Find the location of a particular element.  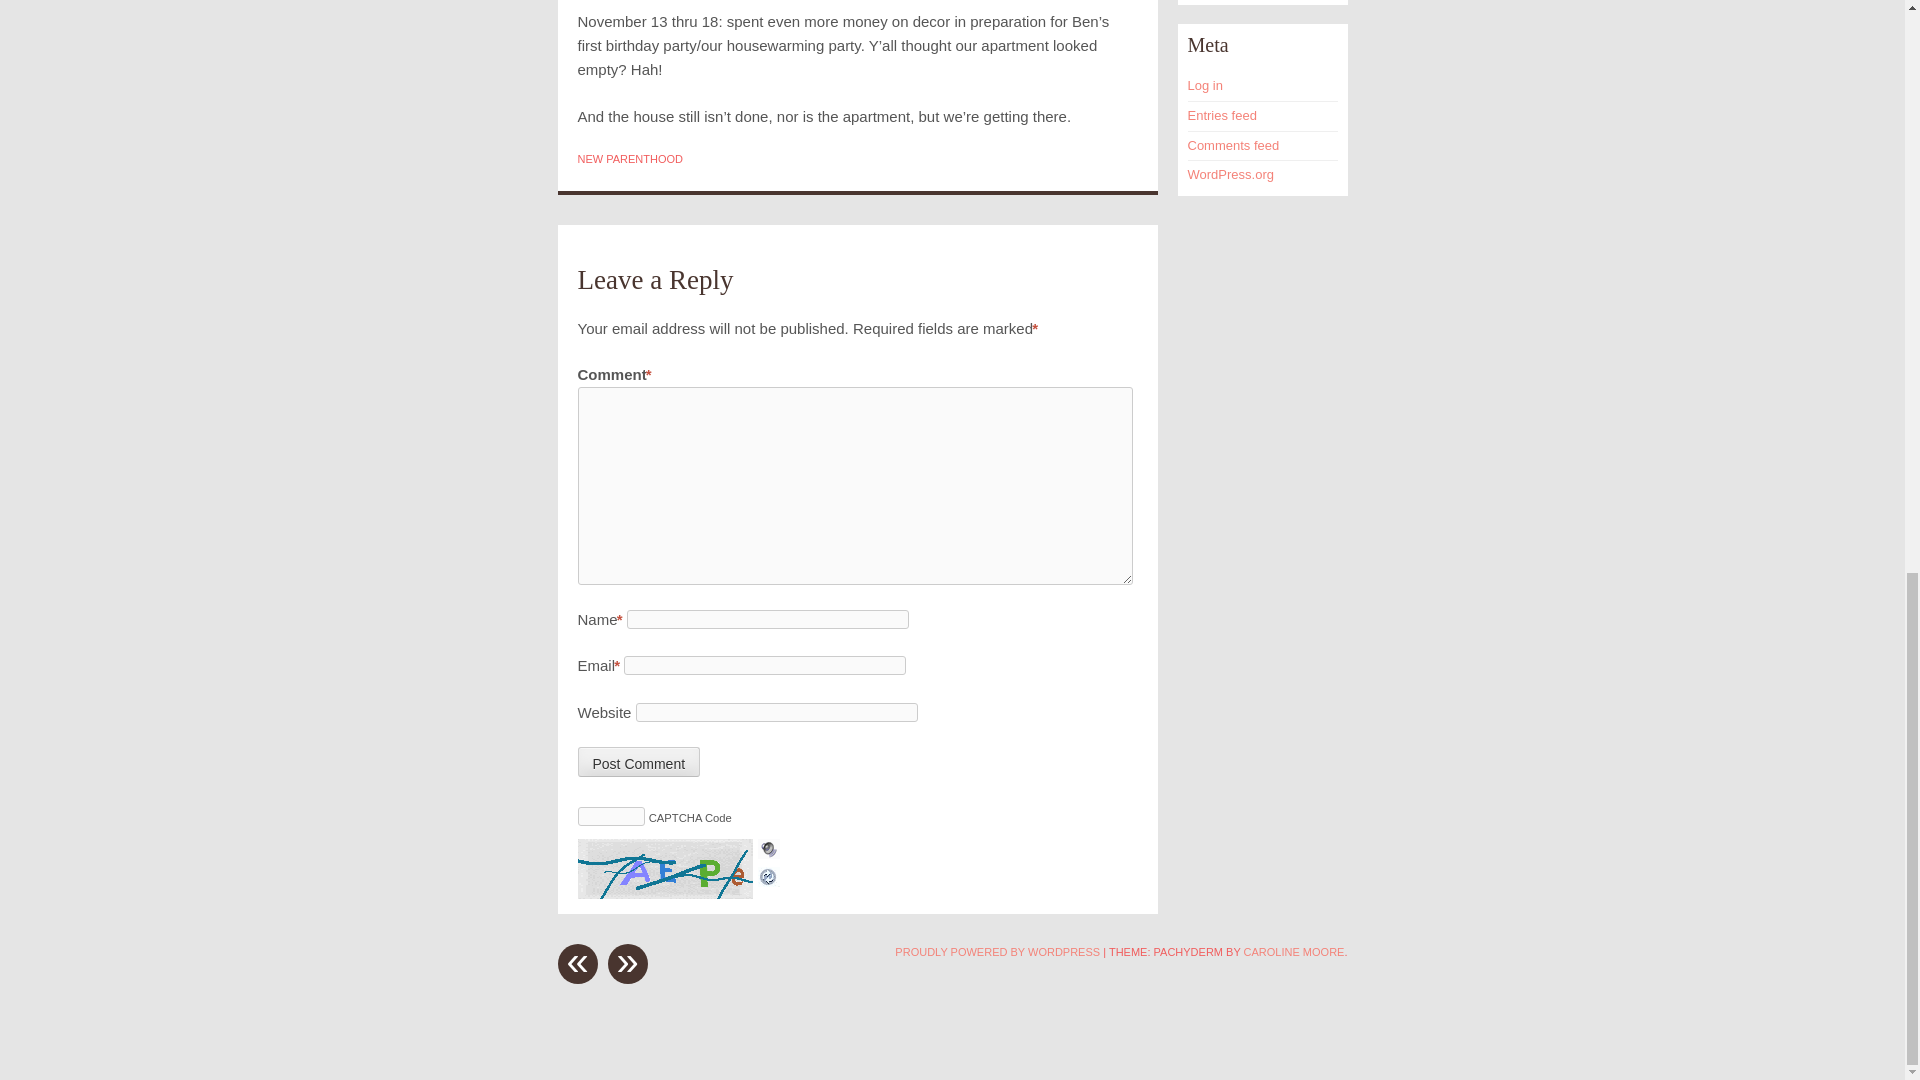

Post Comment is located at coordinates (638, 762).